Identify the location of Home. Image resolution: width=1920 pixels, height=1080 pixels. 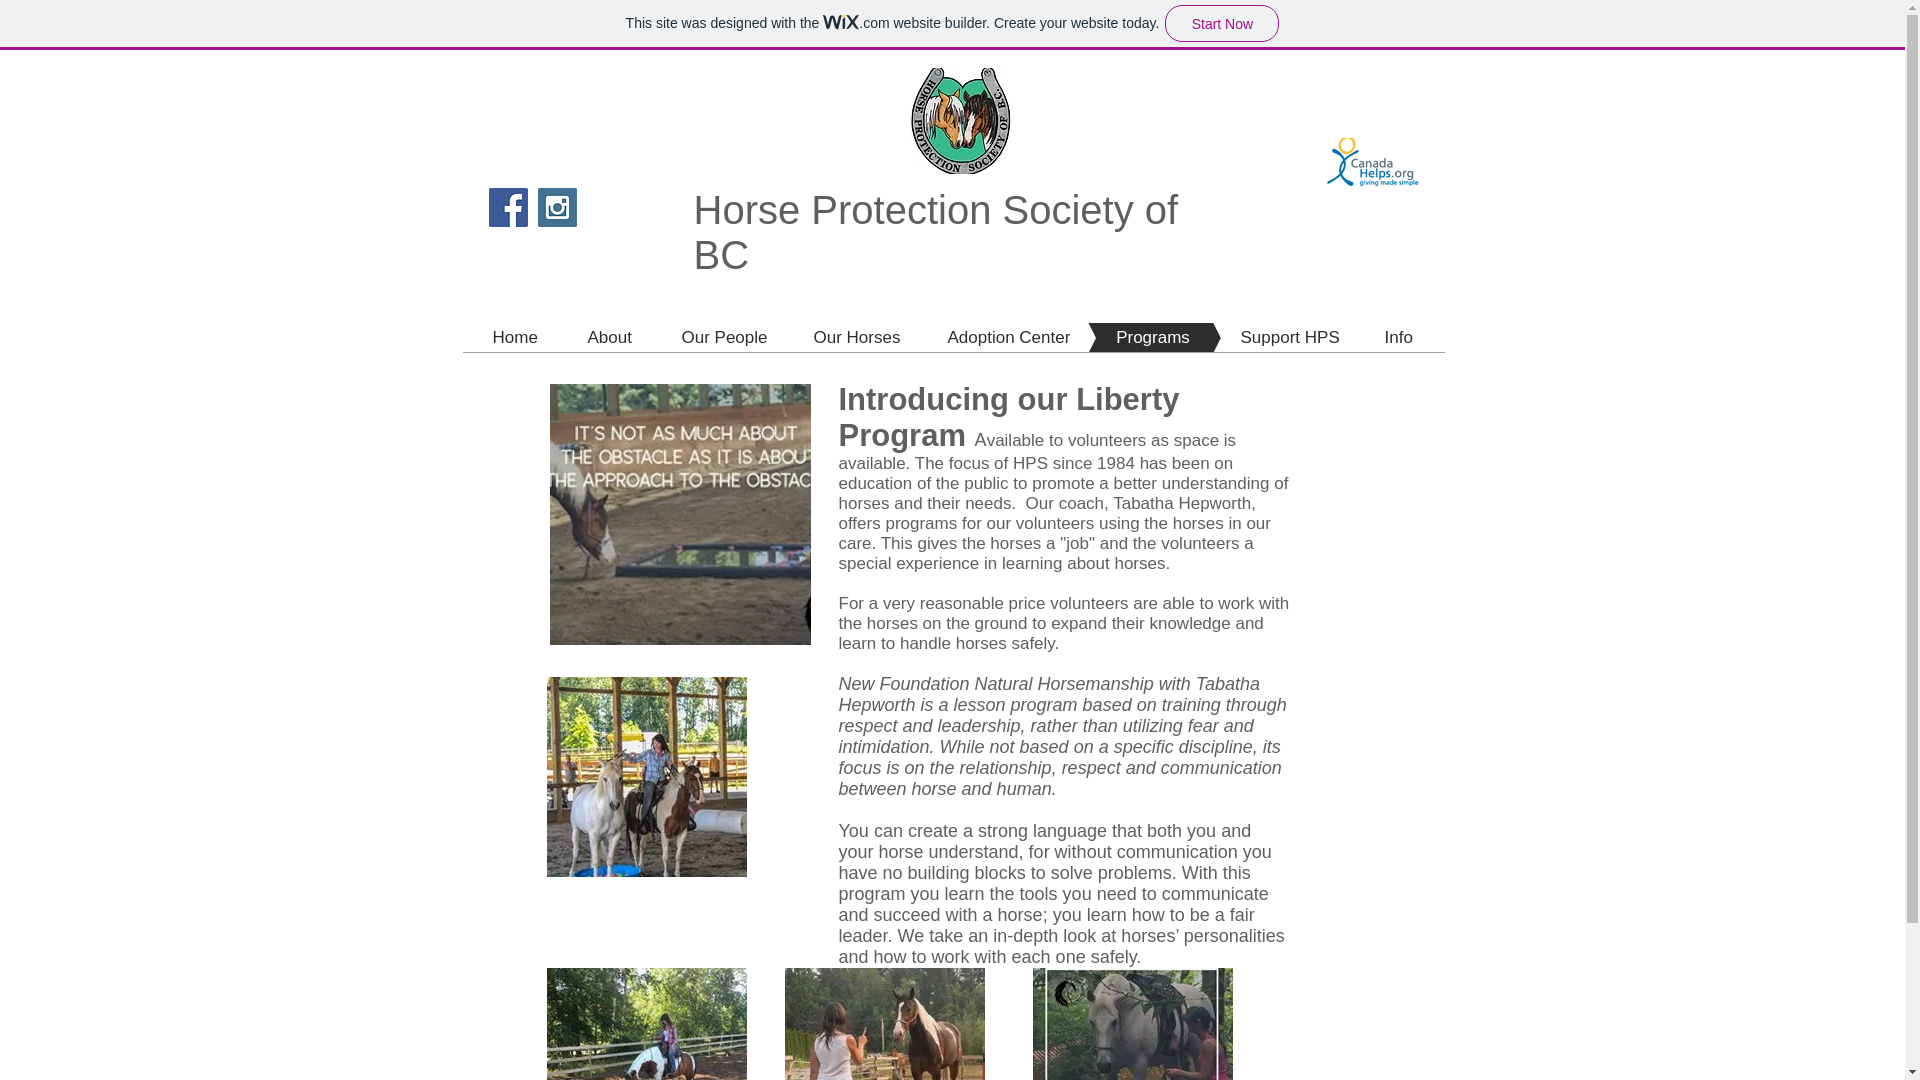
(514, 338).